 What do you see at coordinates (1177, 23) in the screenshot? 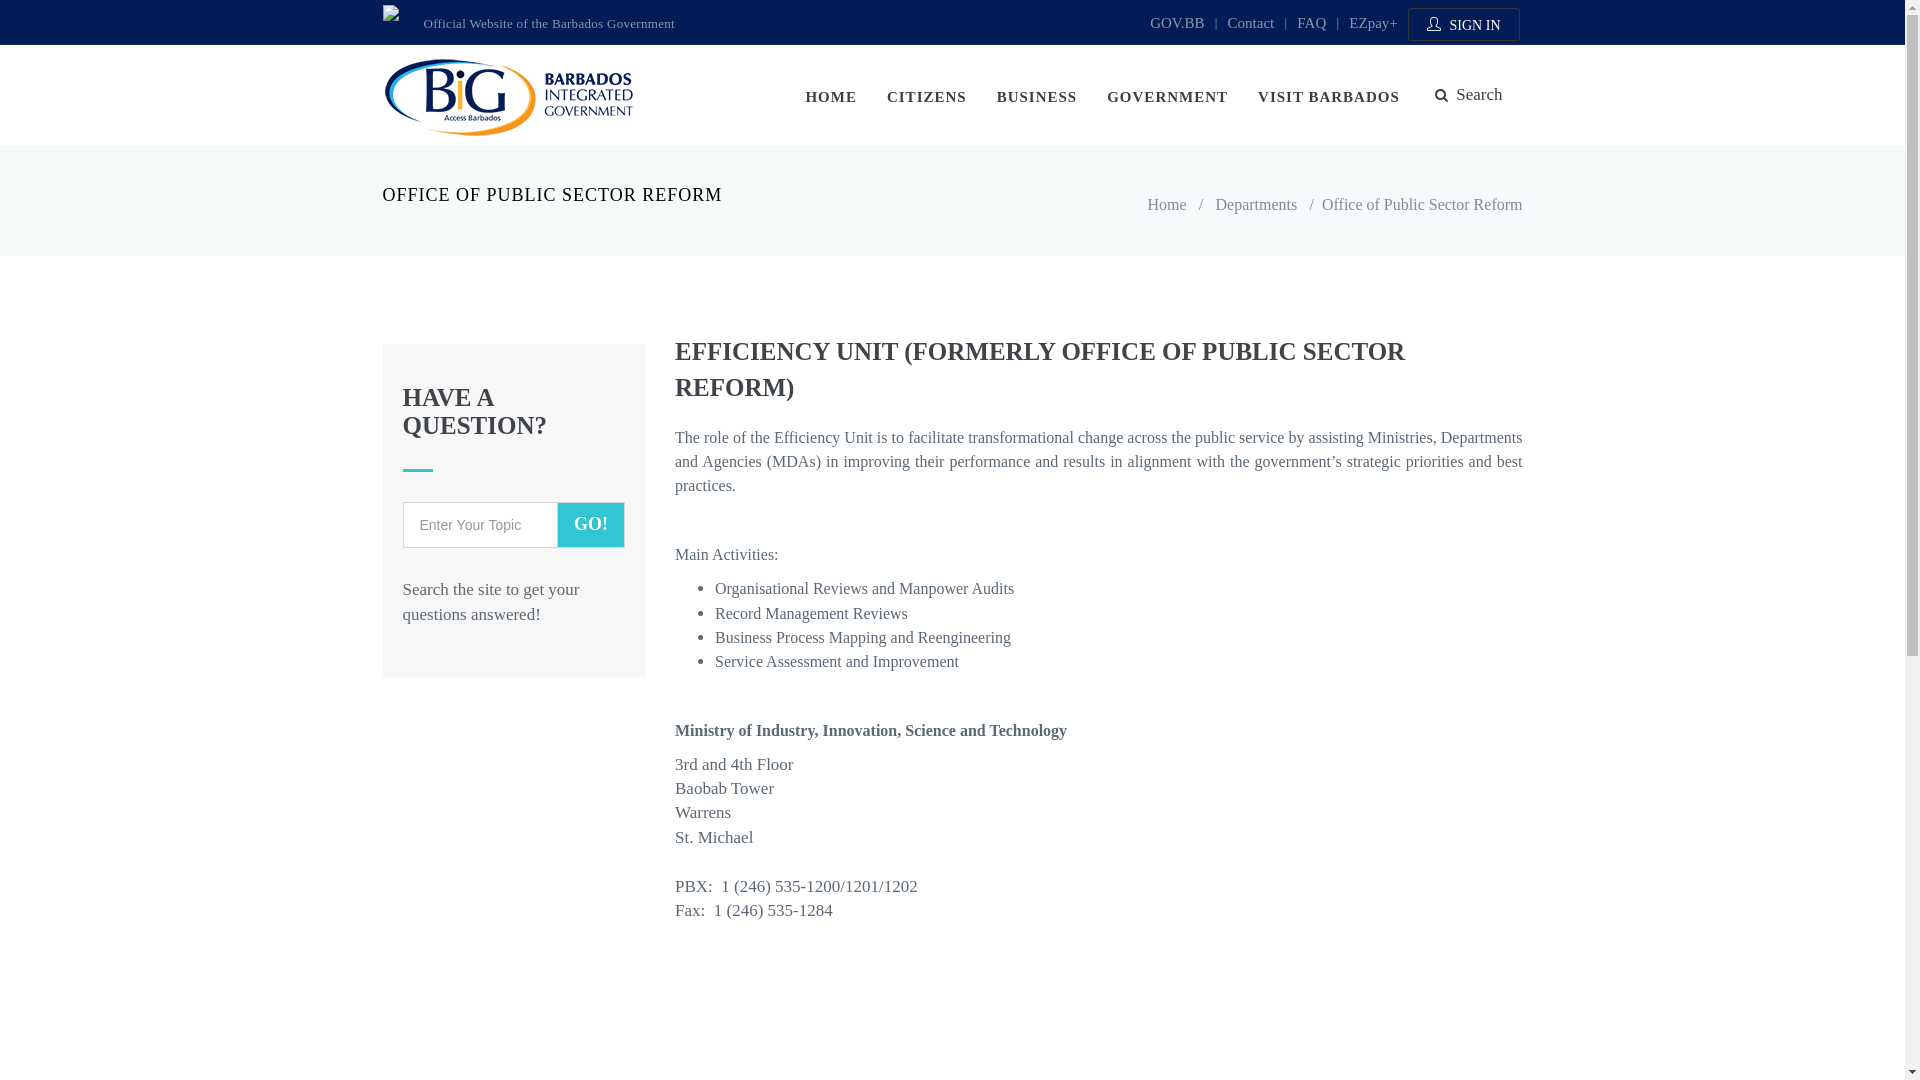
I see `GOV.BB` at bounding box center [1177, 23].